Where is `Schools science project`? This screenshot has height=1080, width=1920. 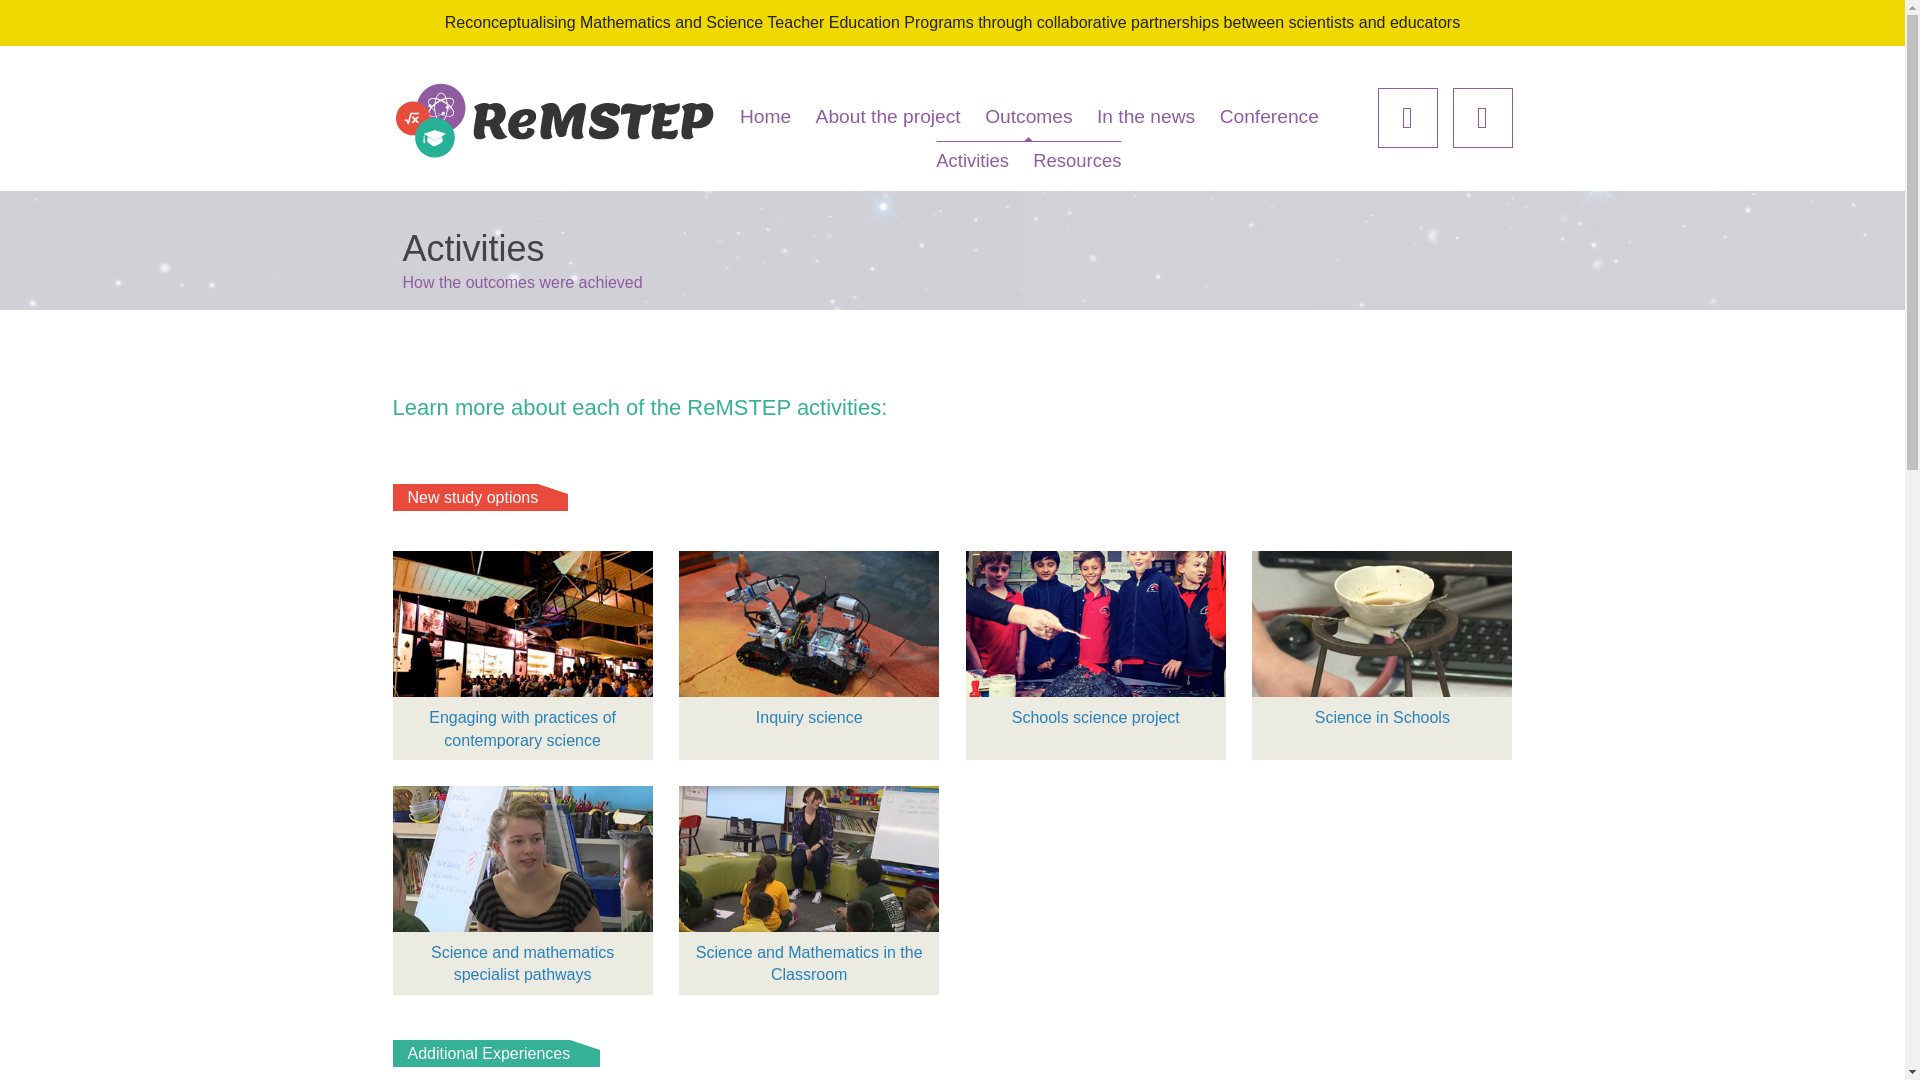
Schools science project is located at coordinates (1096, 644).